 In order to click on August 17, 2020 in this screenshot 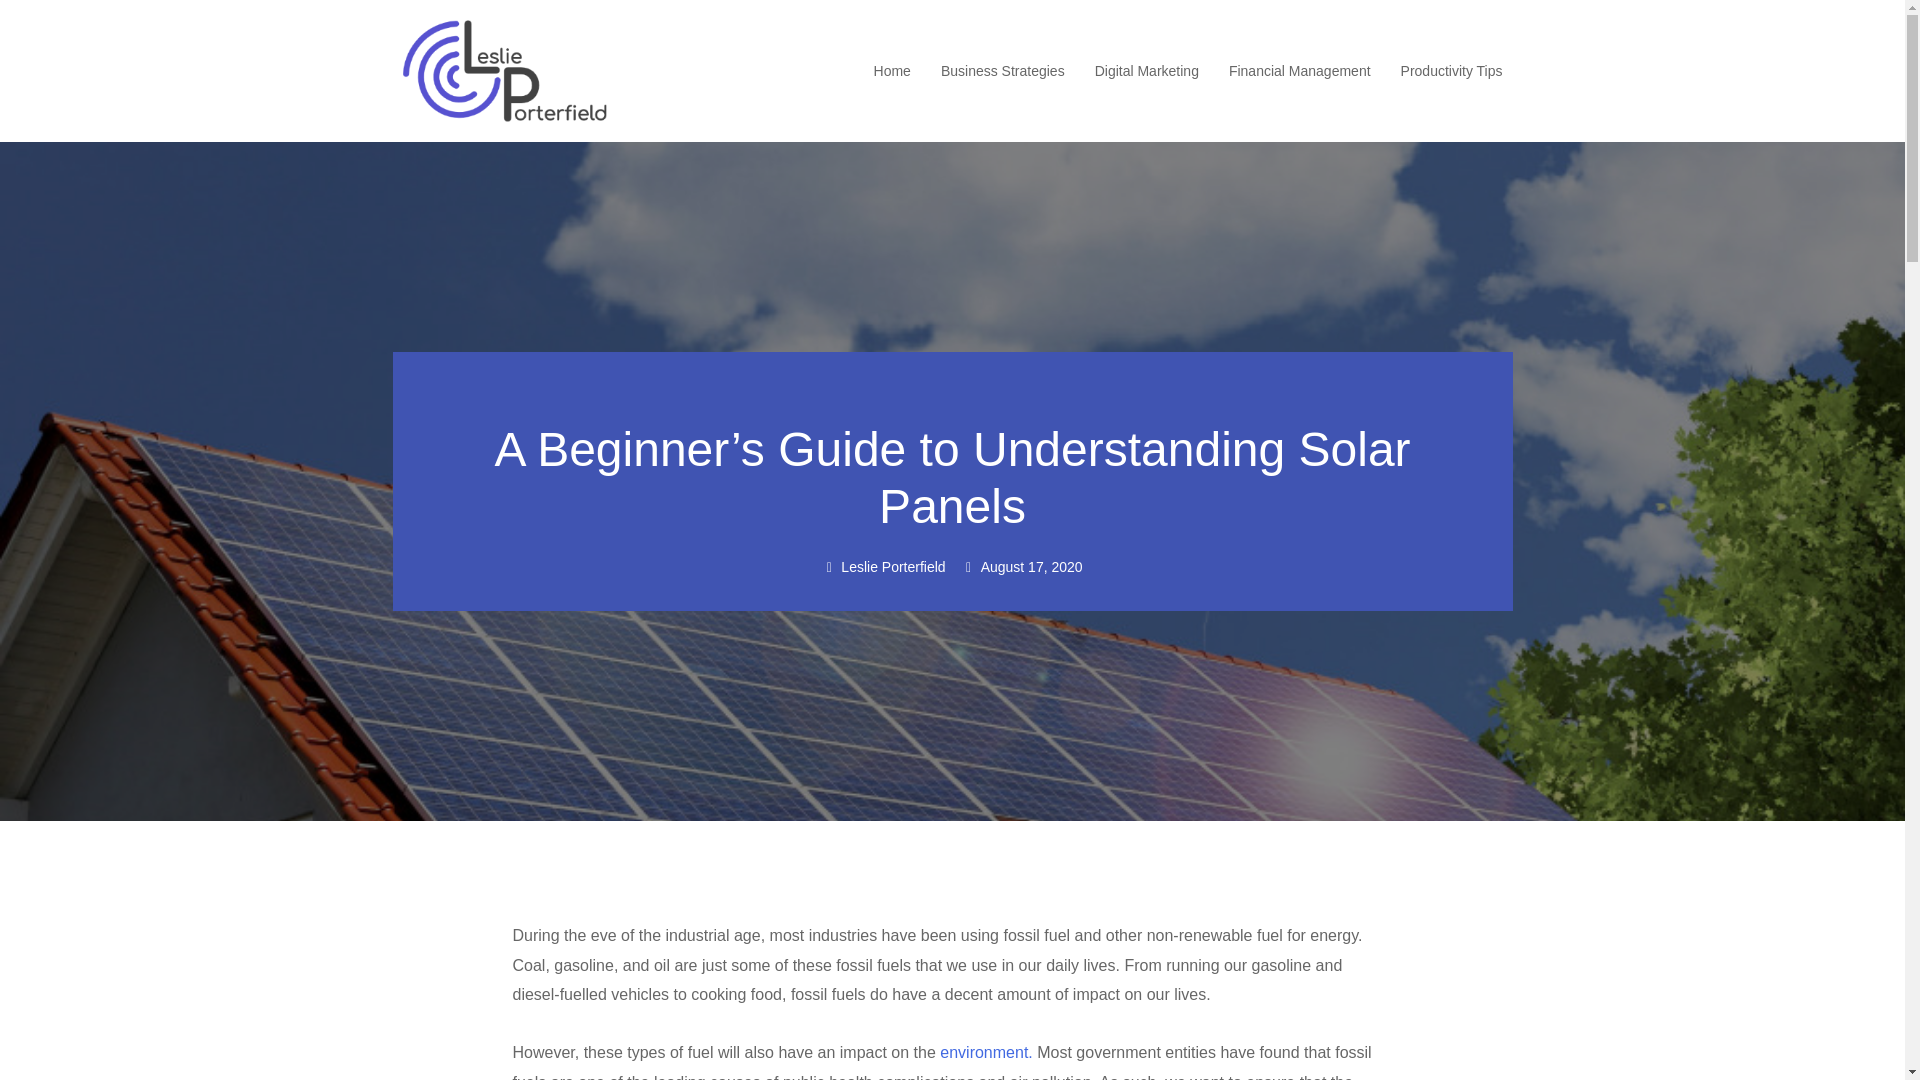, I will do `click(1022, 568)`.